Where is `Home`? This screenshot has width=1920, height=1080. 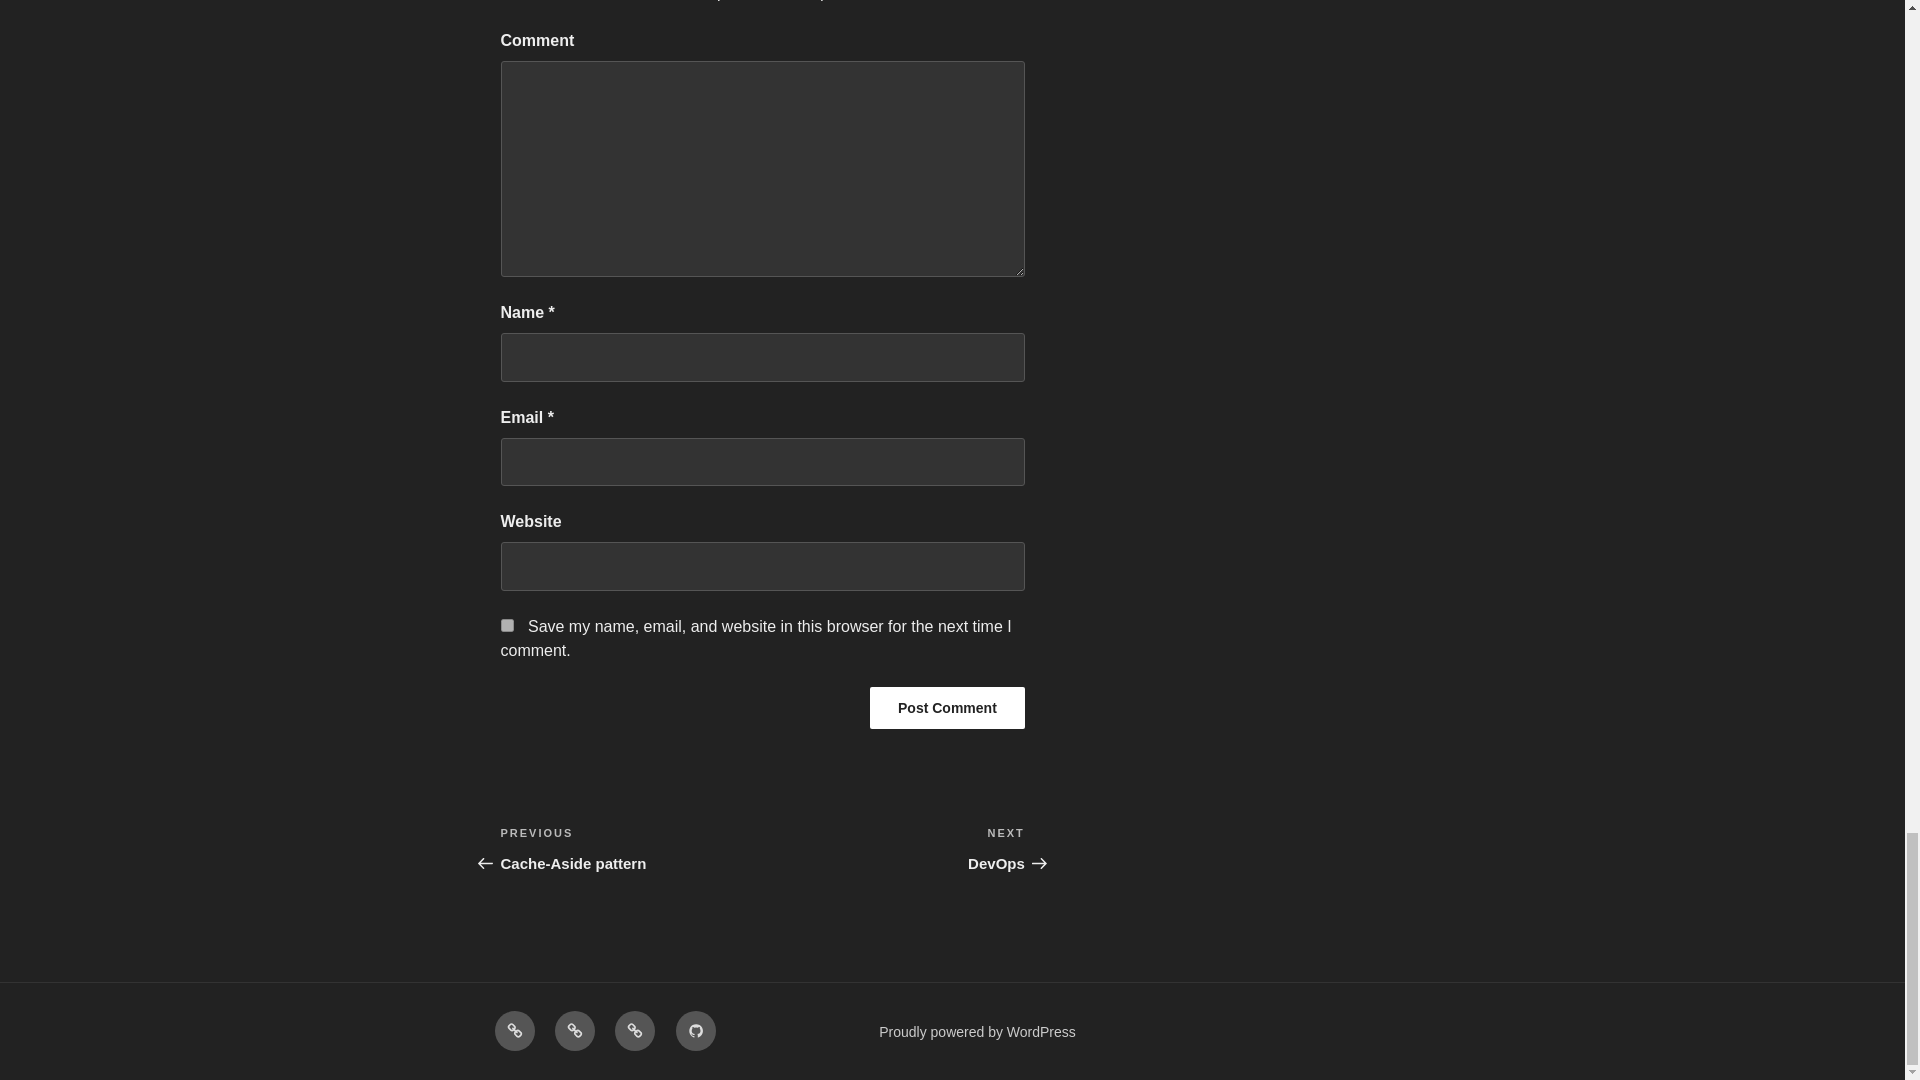
Home is located at coordinates (630, 848).